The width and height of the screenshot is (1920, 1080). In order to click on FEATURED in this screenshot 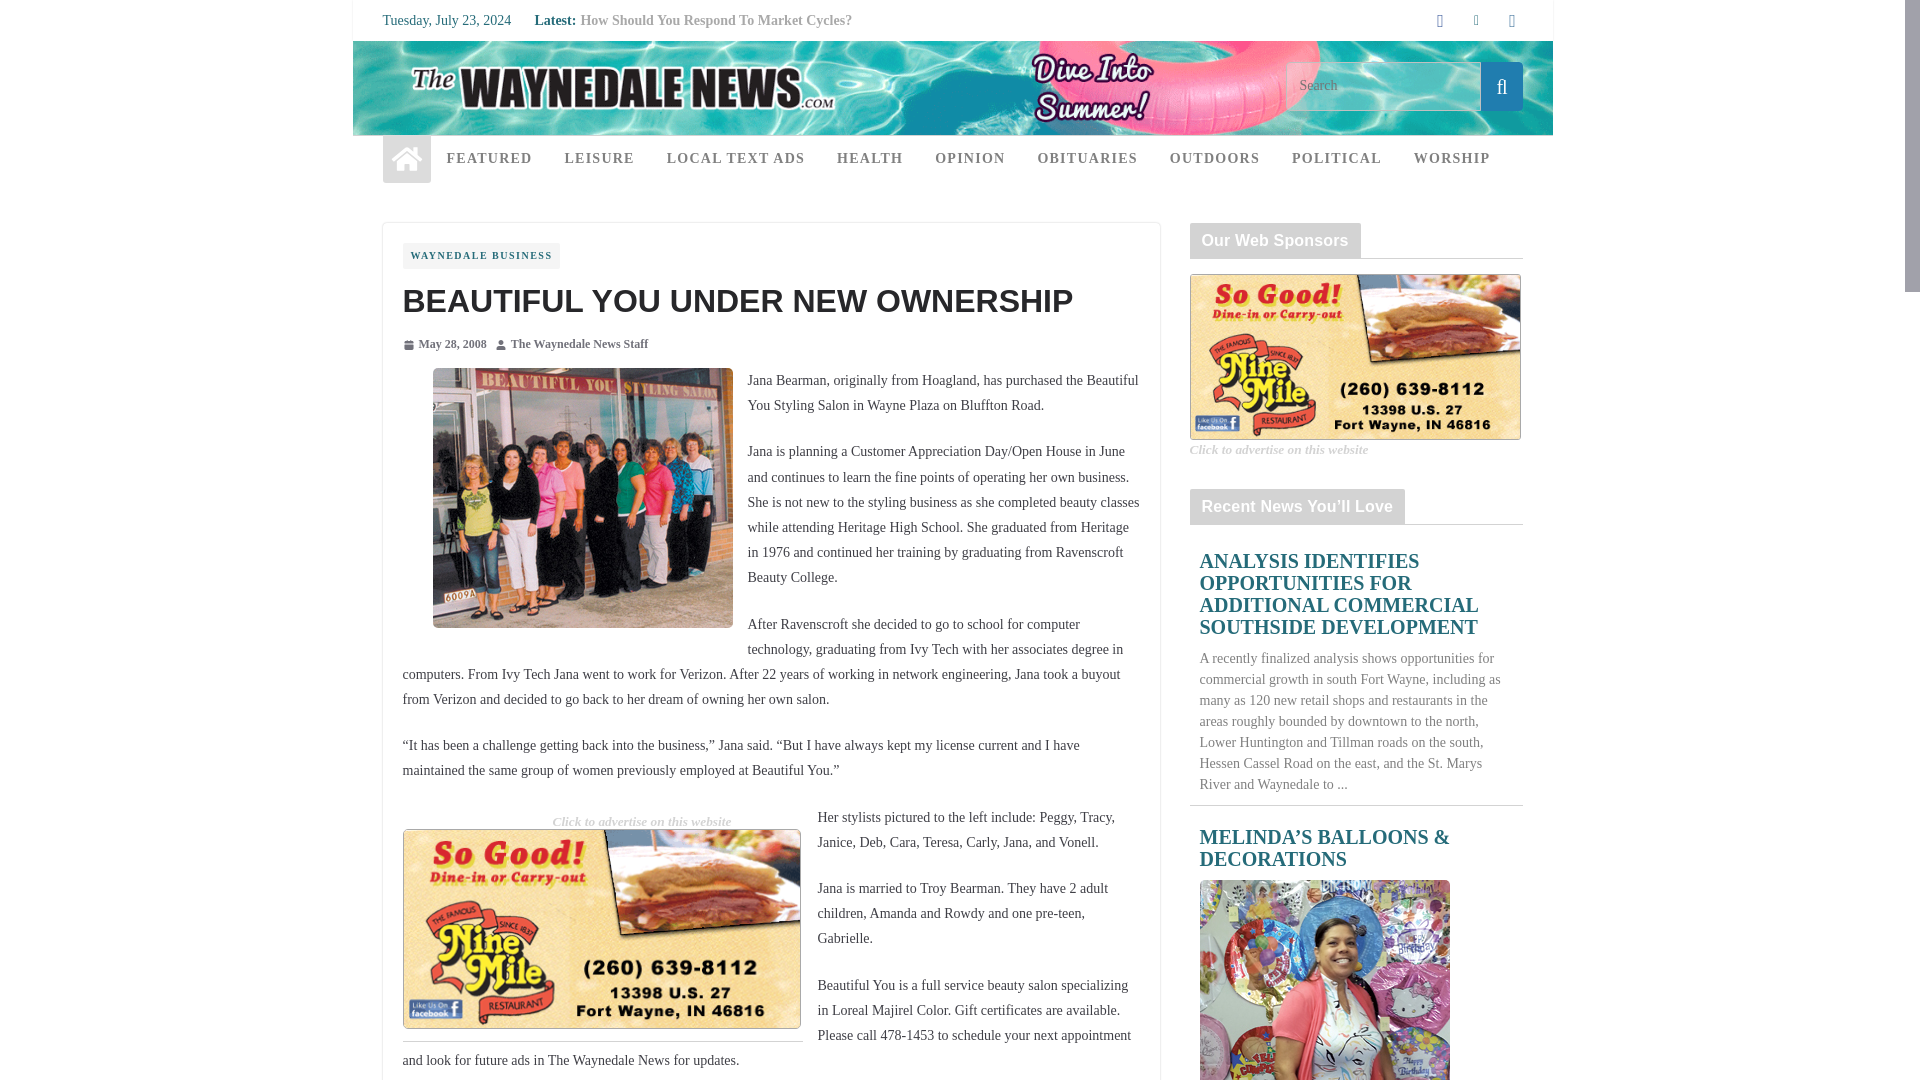, I will do `click(488, 158)`.